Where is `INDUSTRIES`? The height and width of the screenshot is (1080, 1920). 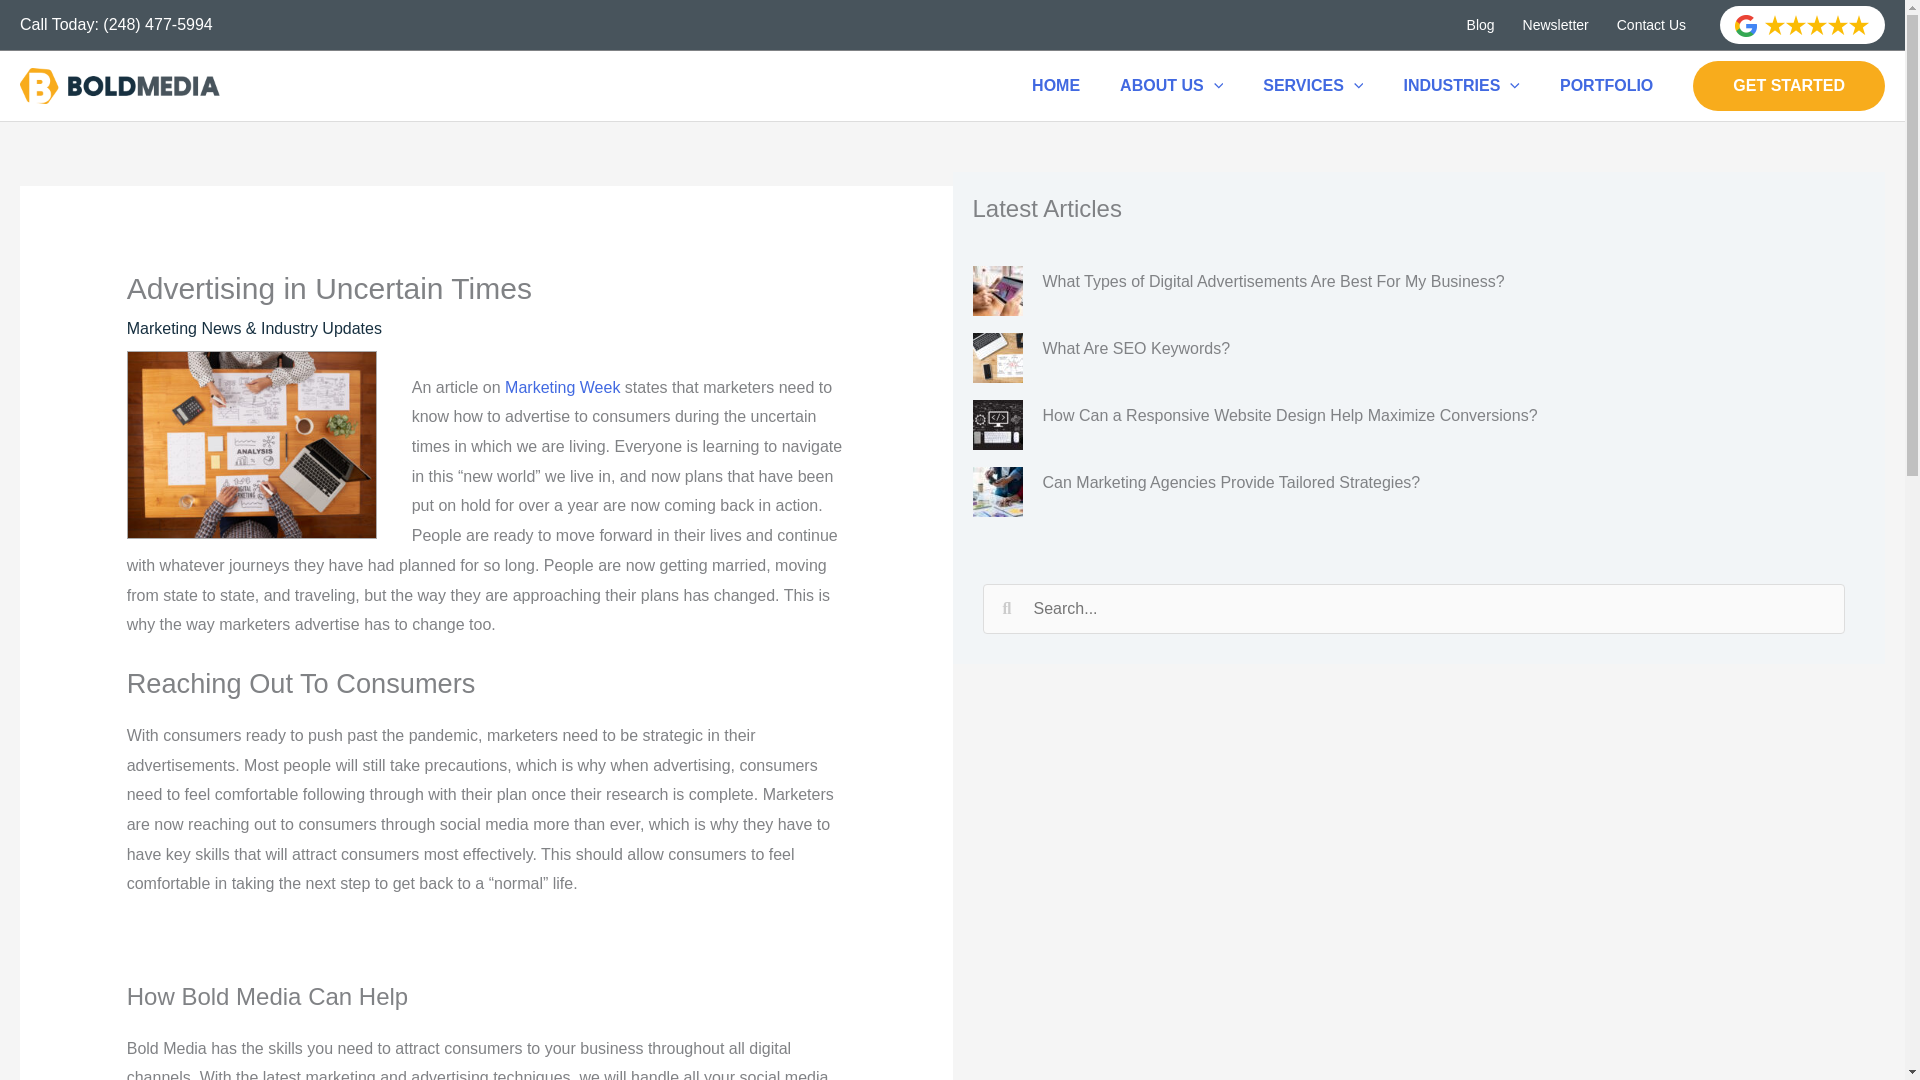 INDUSTRIES is located at coordinates (1460, 85).